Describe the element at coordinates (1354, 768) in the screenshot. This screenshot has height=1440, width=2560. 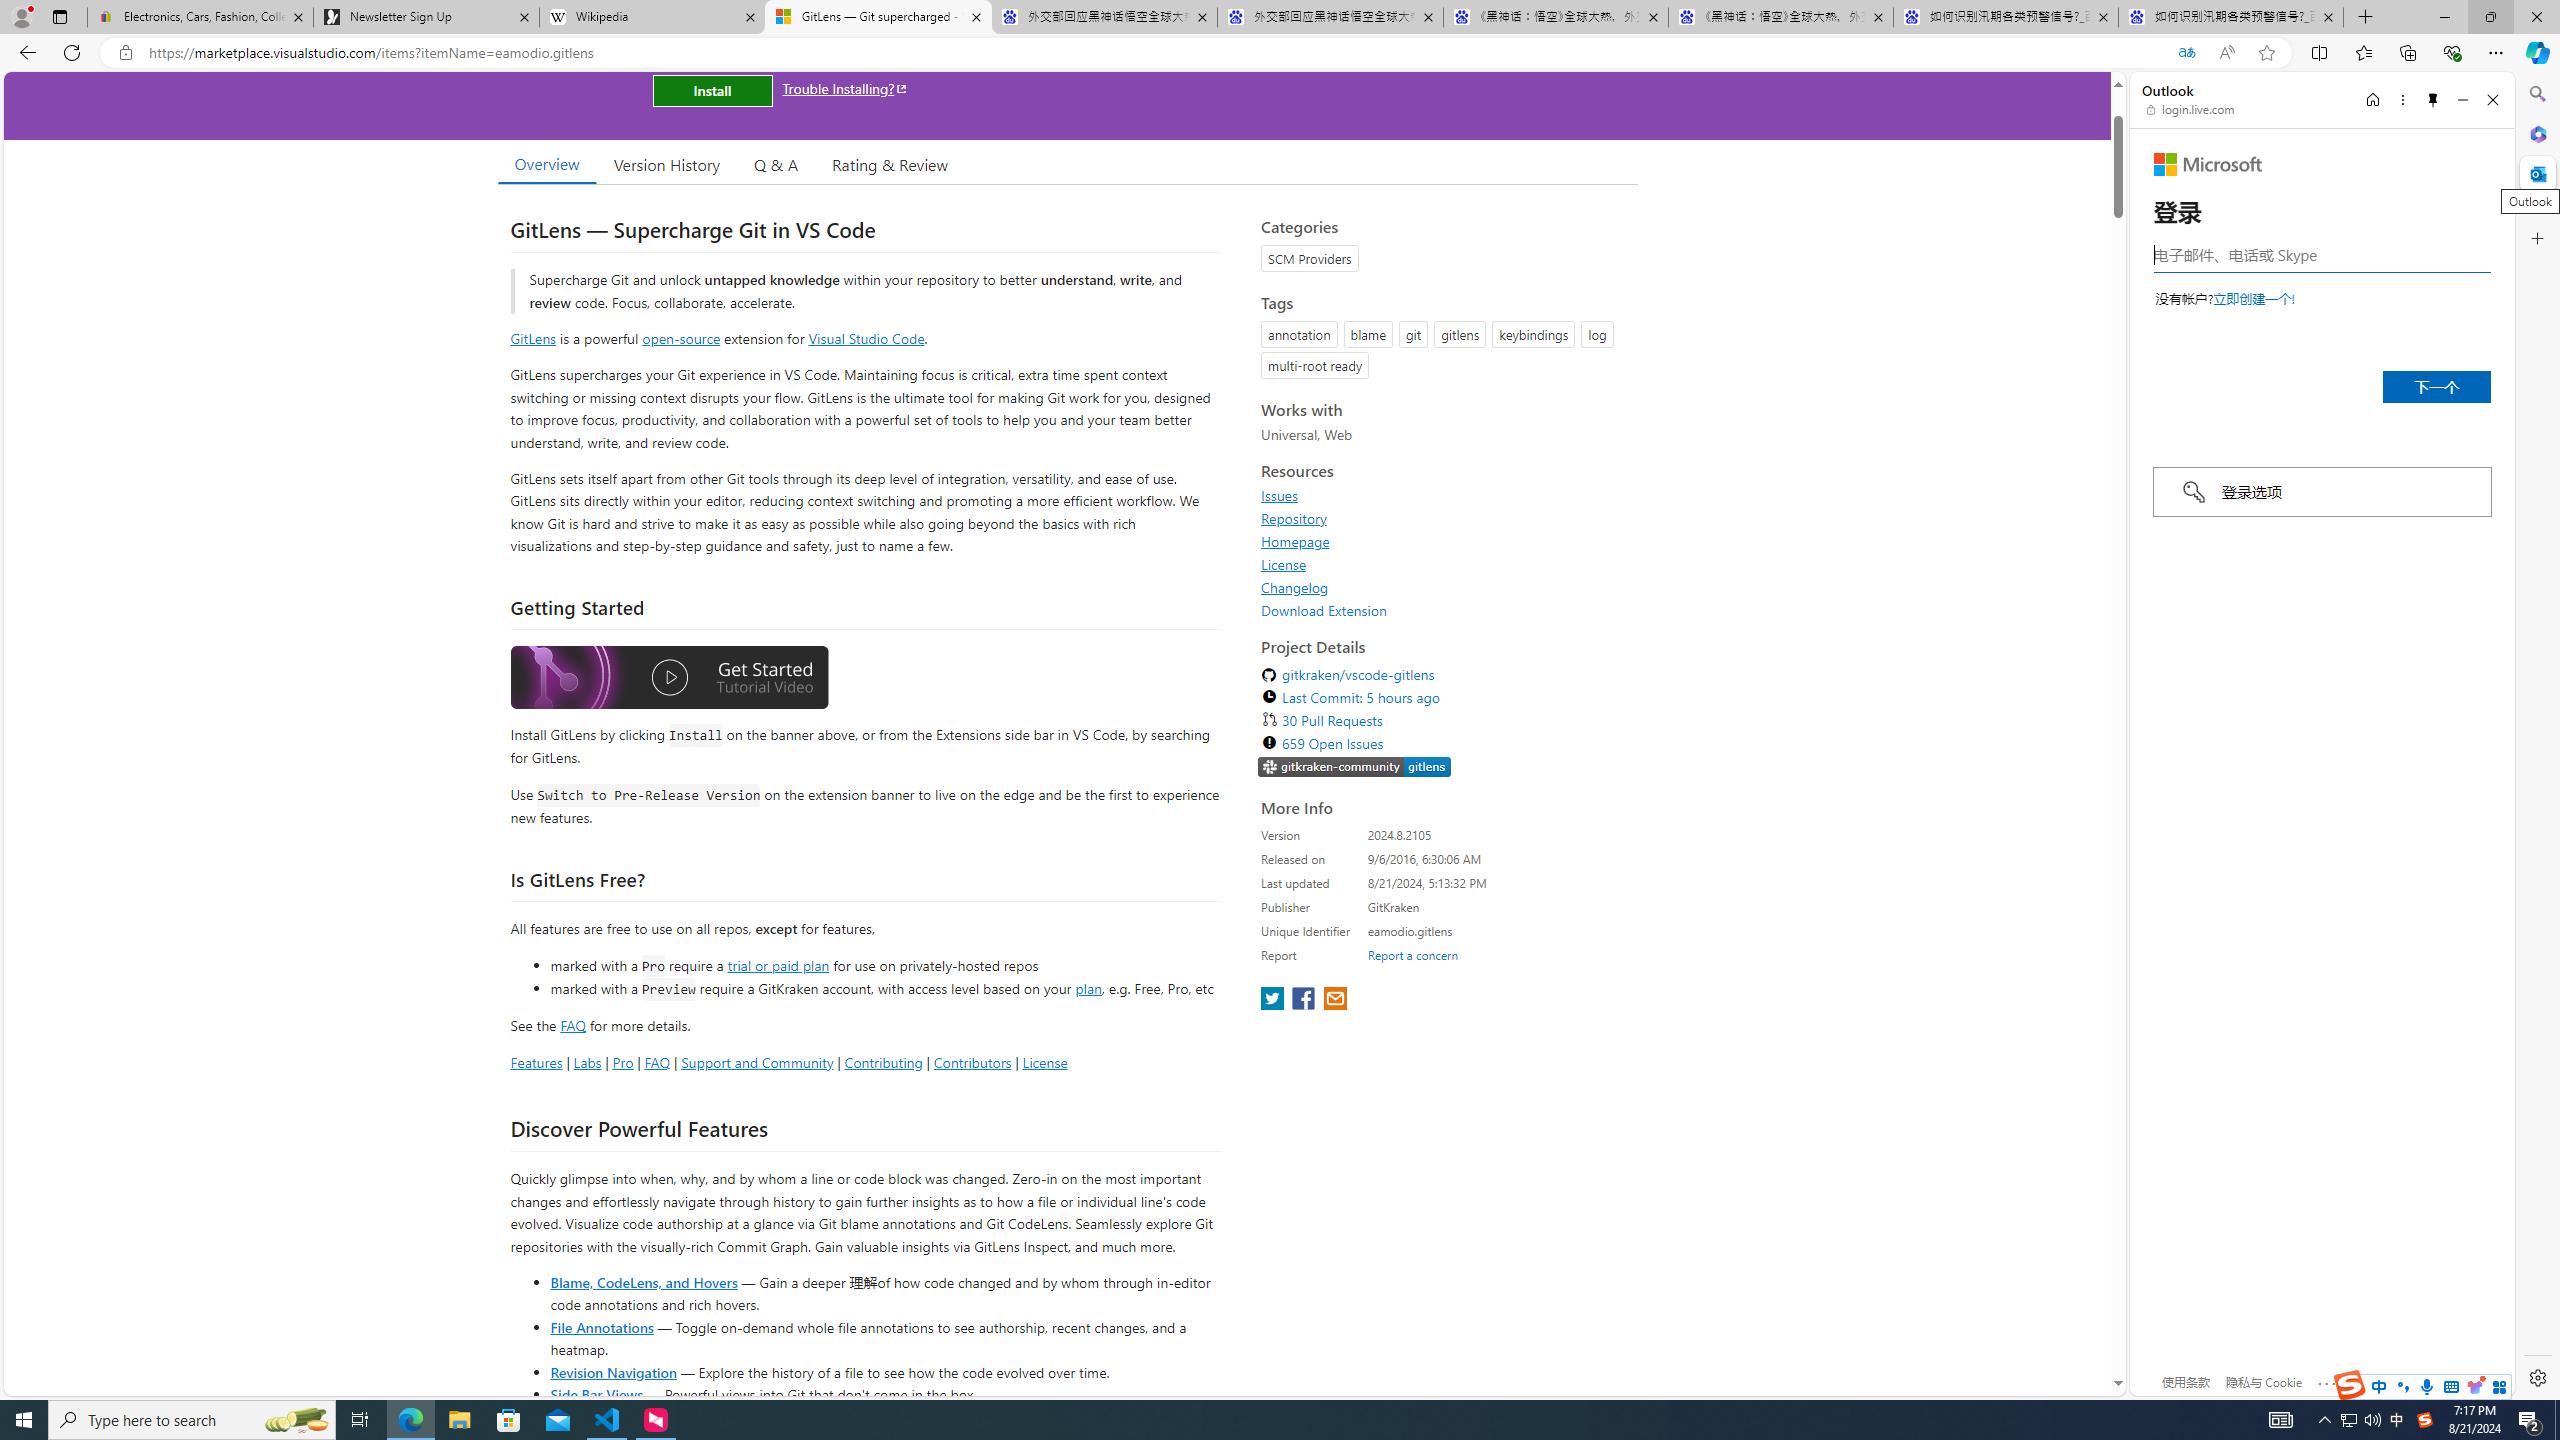
I see `https://slack.gitkraken.com//` at that location.